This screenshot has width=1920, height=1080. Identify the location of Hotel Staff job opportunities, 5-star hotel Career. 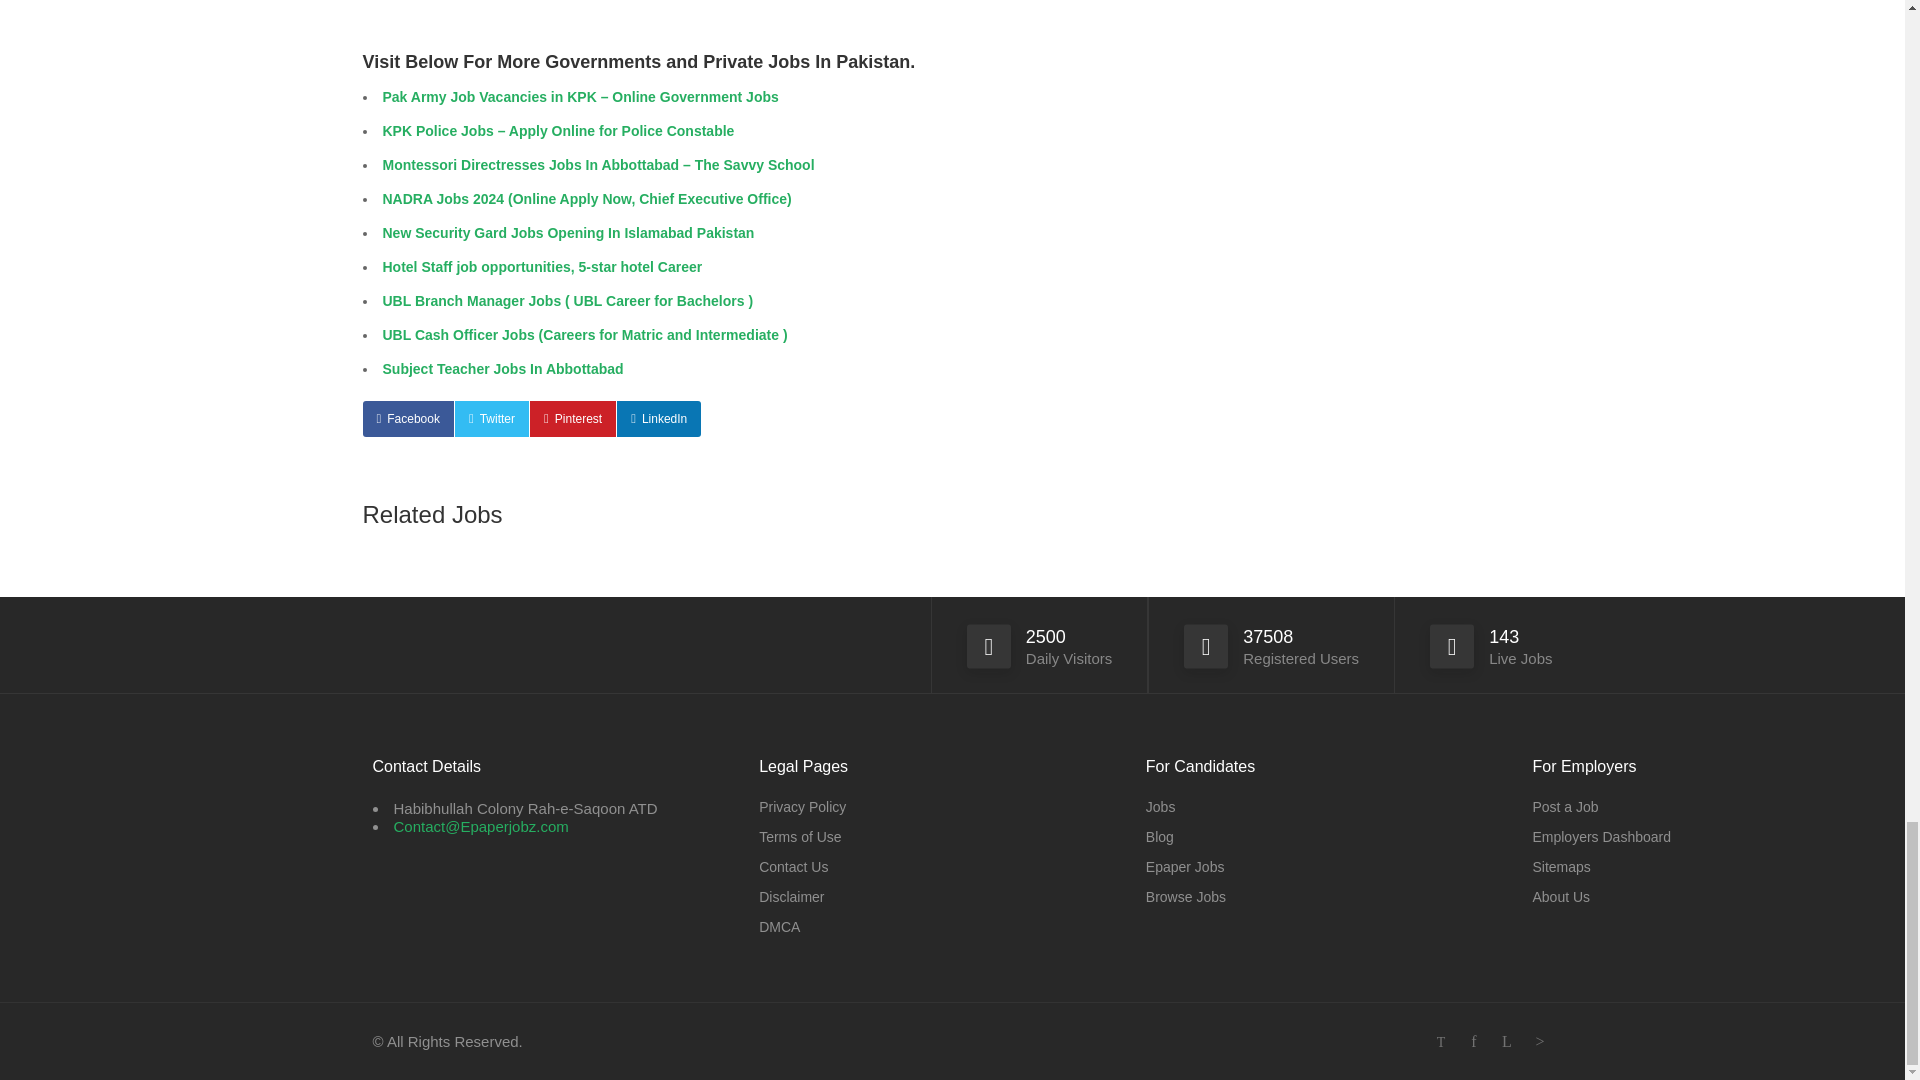
(542, 267).